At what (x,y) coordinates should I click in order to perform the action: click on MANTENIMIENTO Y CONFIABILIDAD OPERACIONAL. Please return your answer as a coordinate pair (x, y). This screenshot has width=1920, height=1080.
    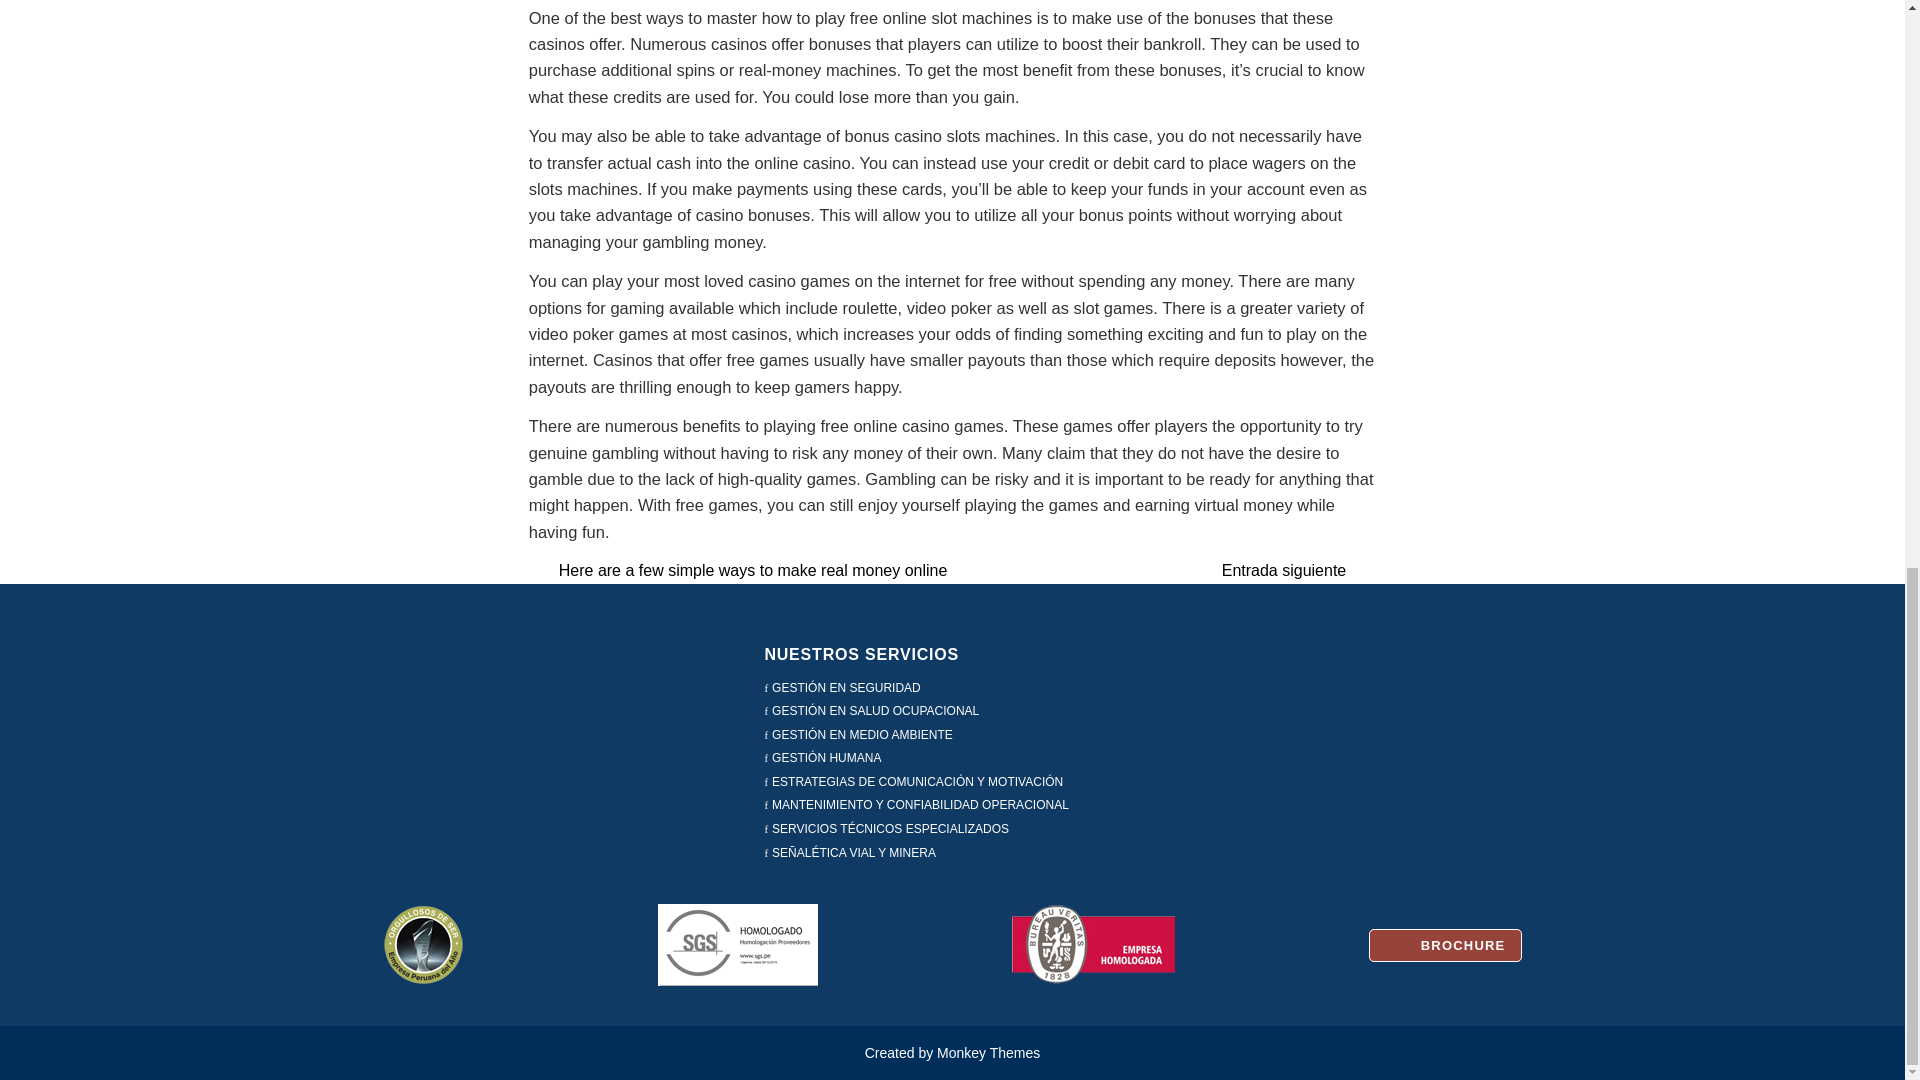
    Looking at the image, I should click on (1284, 570).